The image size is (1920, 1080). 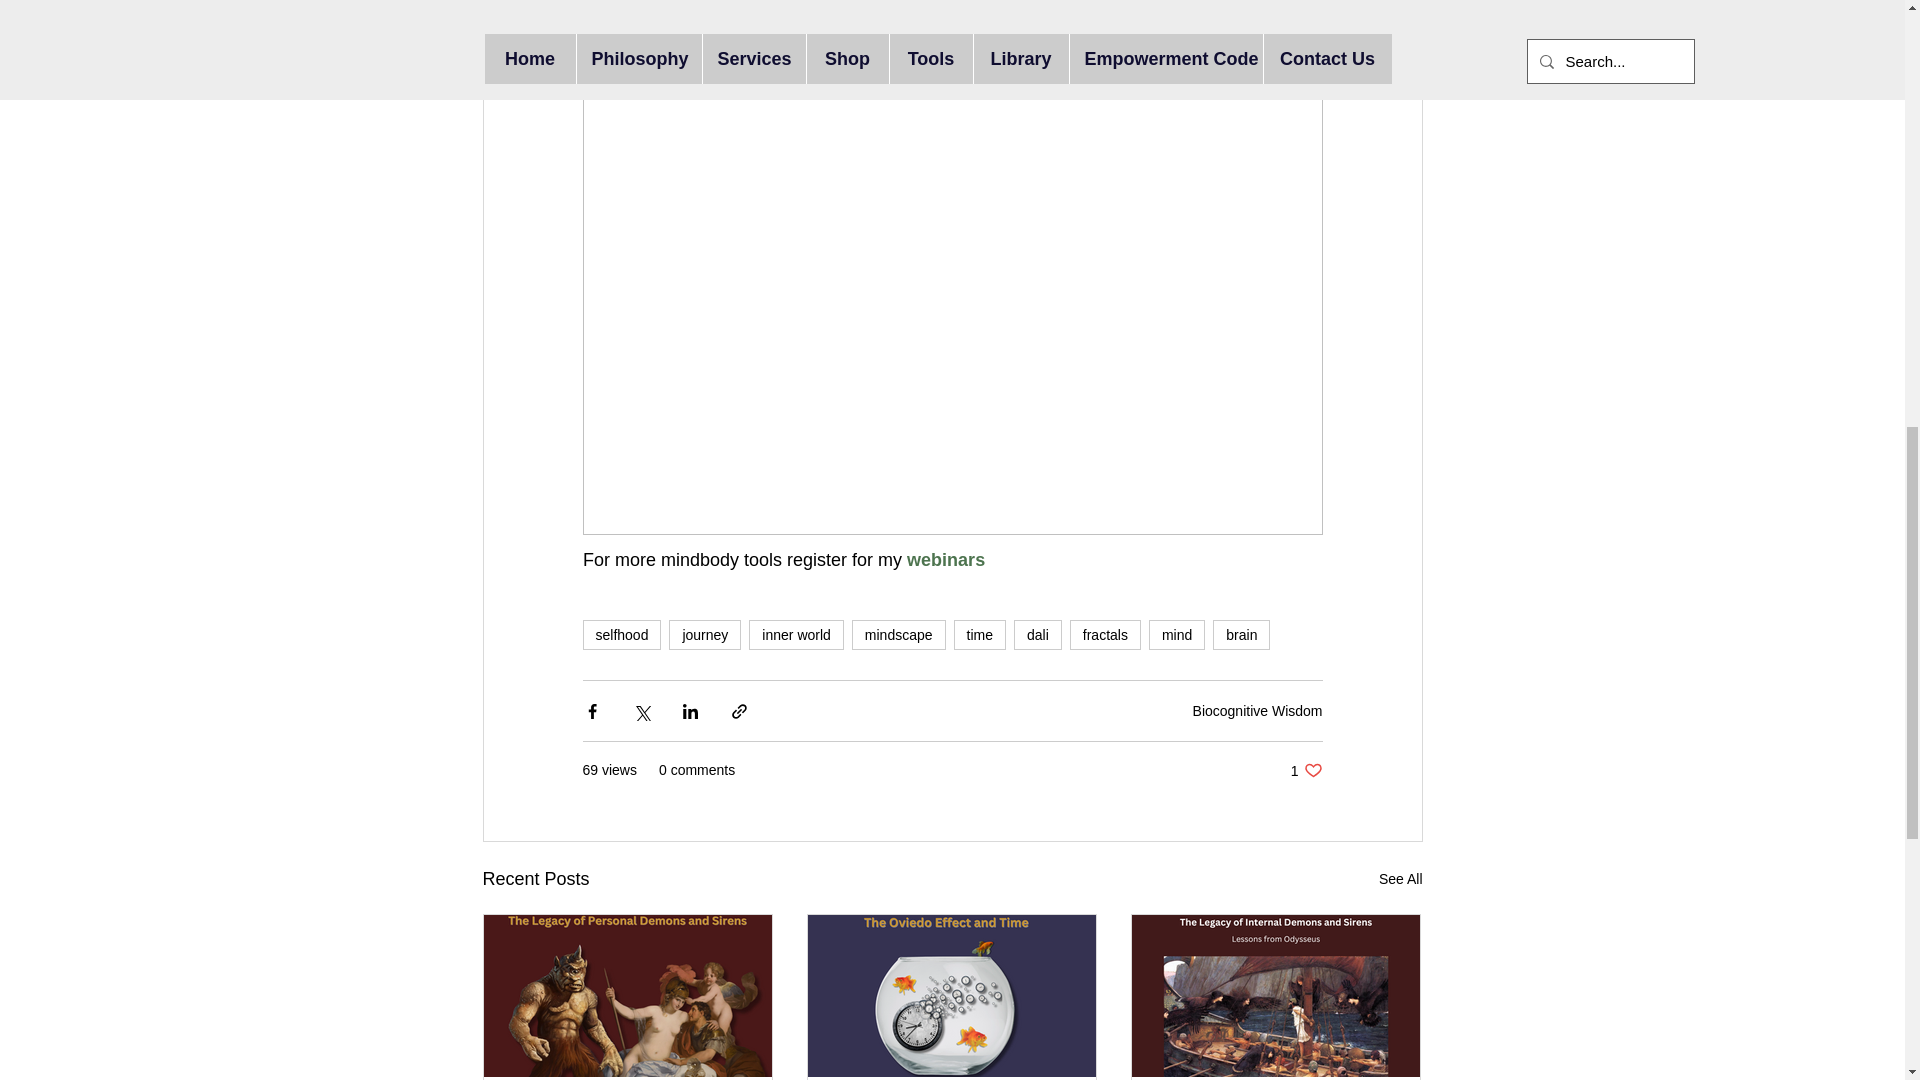 What do you see at coordinates (1104, 634) in the screenshot?
I see `Biocognitive Wisdom` at bounding box center [1104, 634].